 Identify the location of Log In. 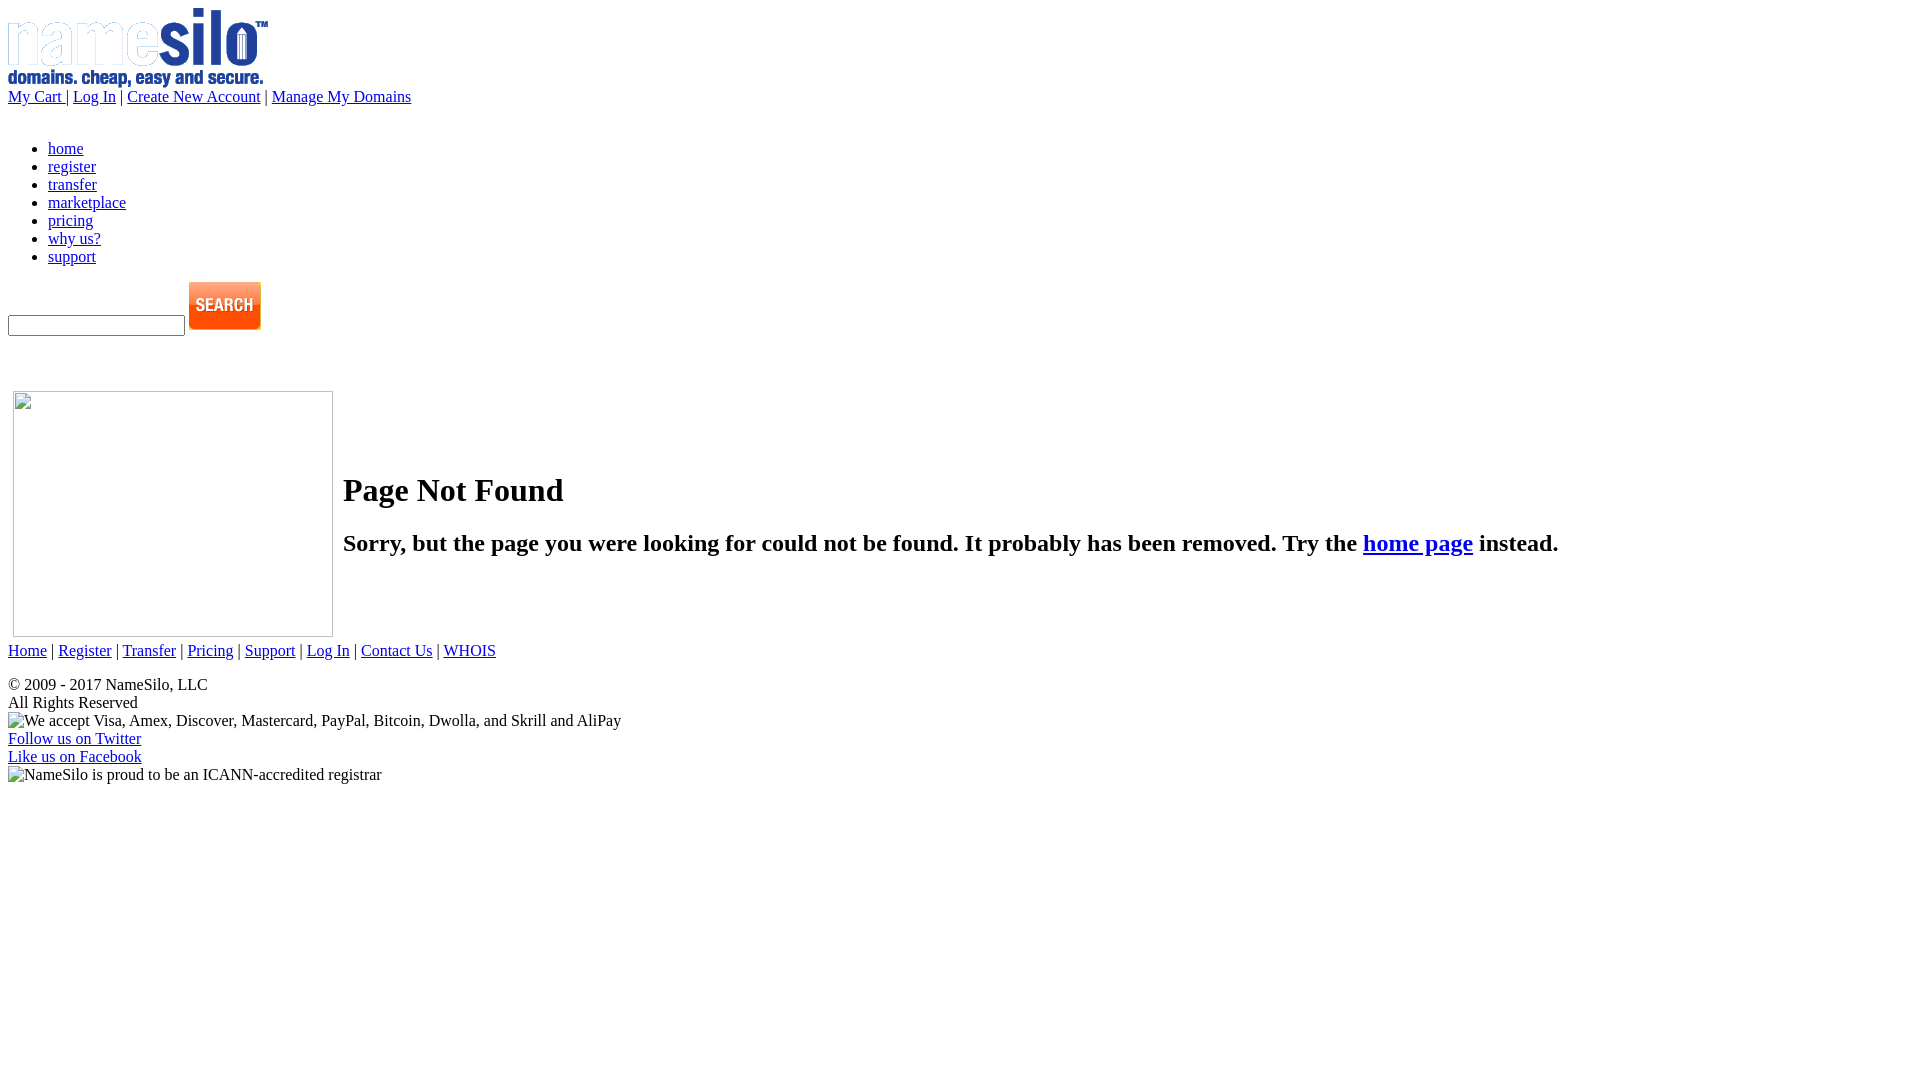
(94, 96).